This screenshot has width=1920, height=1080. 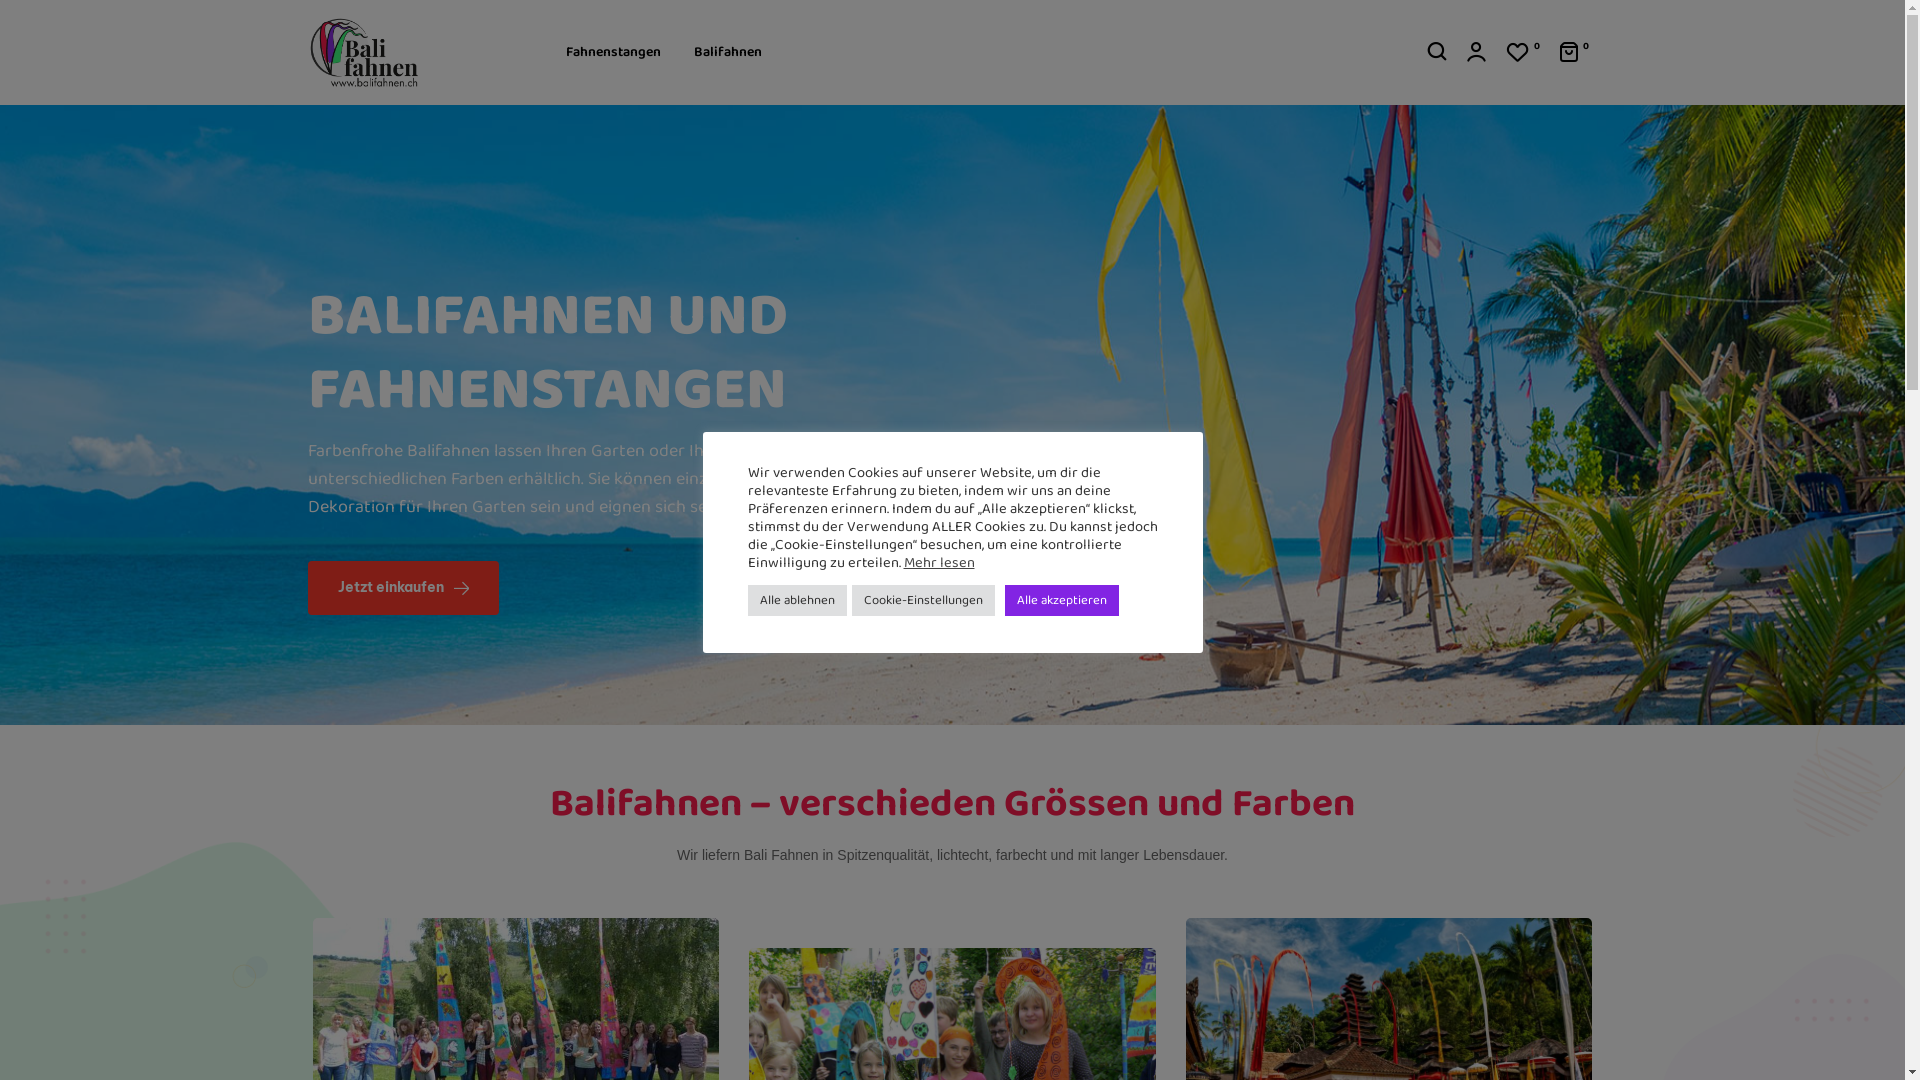 What do you see at coordinates (923, 600) in the screenshot?
I see `Cookie-Einstellungen` at bounding box center [923, 600].